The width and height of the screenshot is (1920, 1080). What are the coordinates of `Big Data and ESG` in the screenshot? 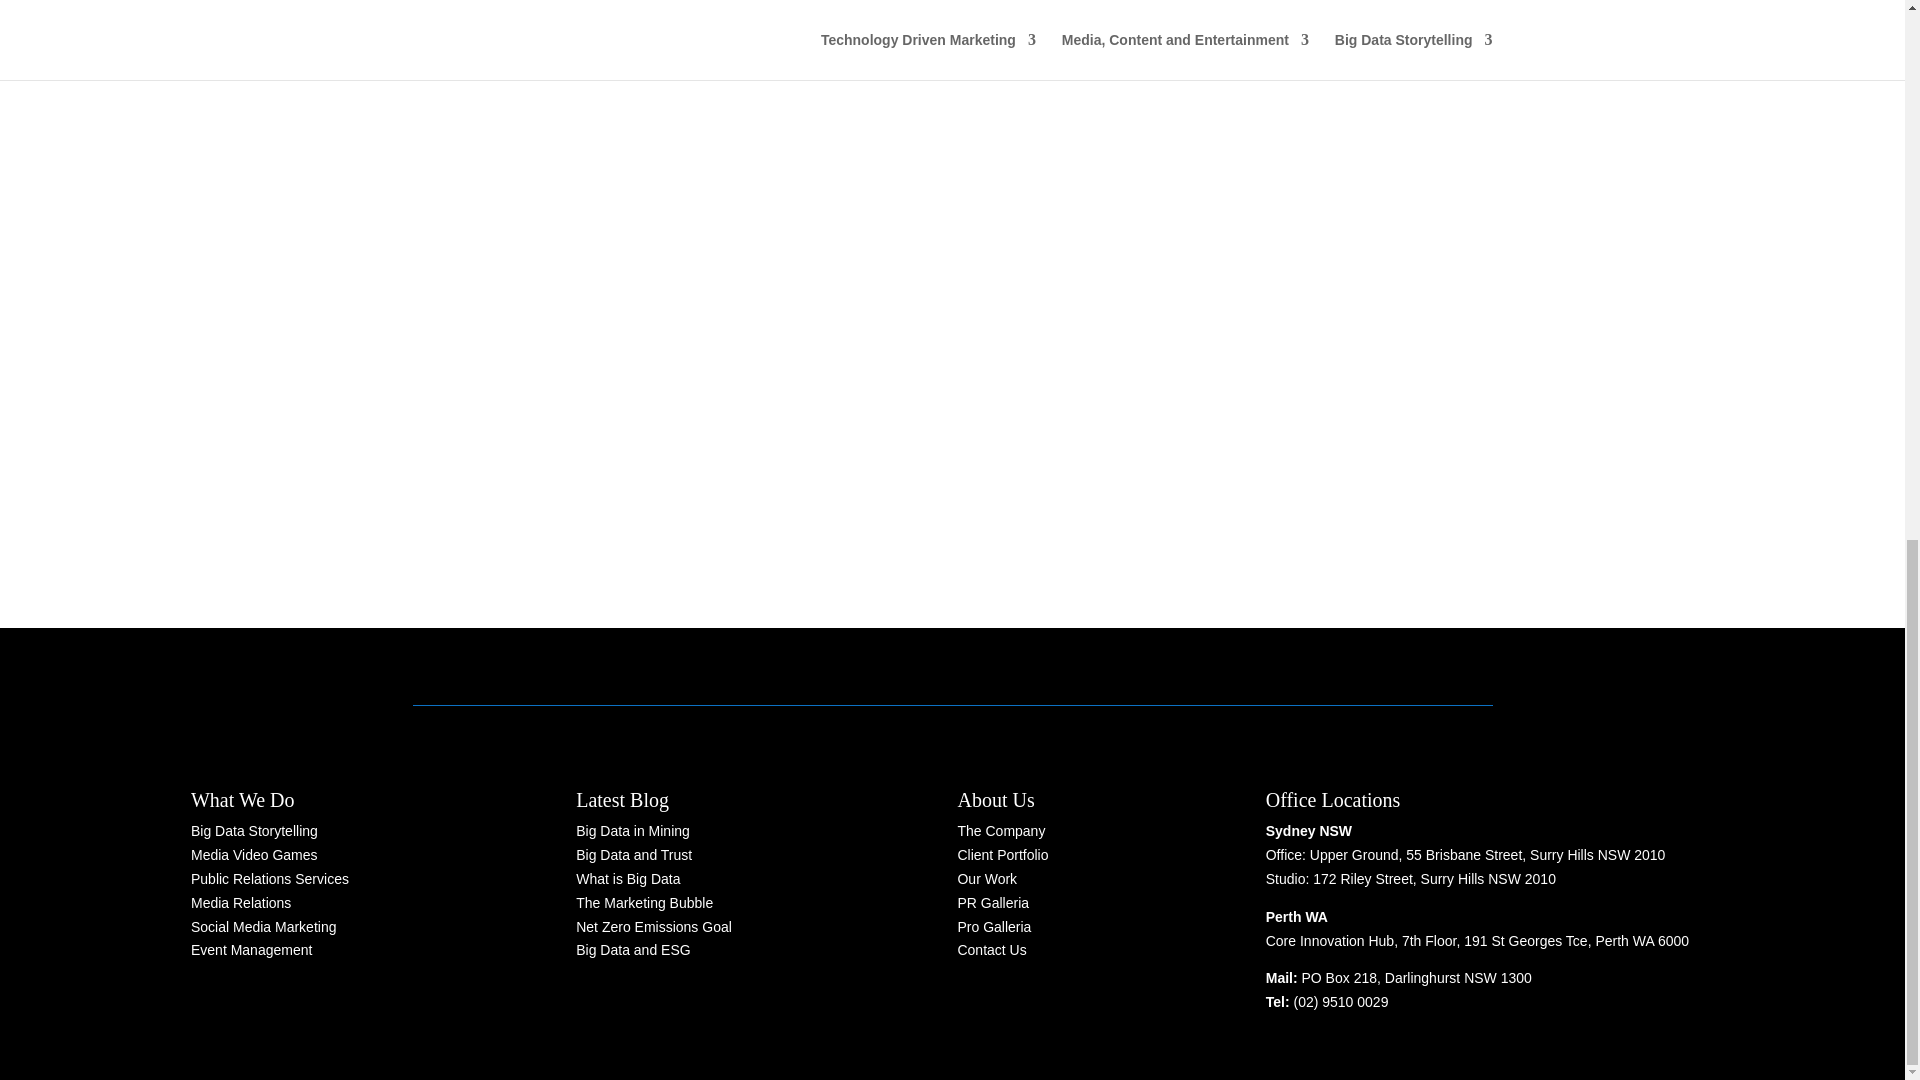 It's located at (632, 949).